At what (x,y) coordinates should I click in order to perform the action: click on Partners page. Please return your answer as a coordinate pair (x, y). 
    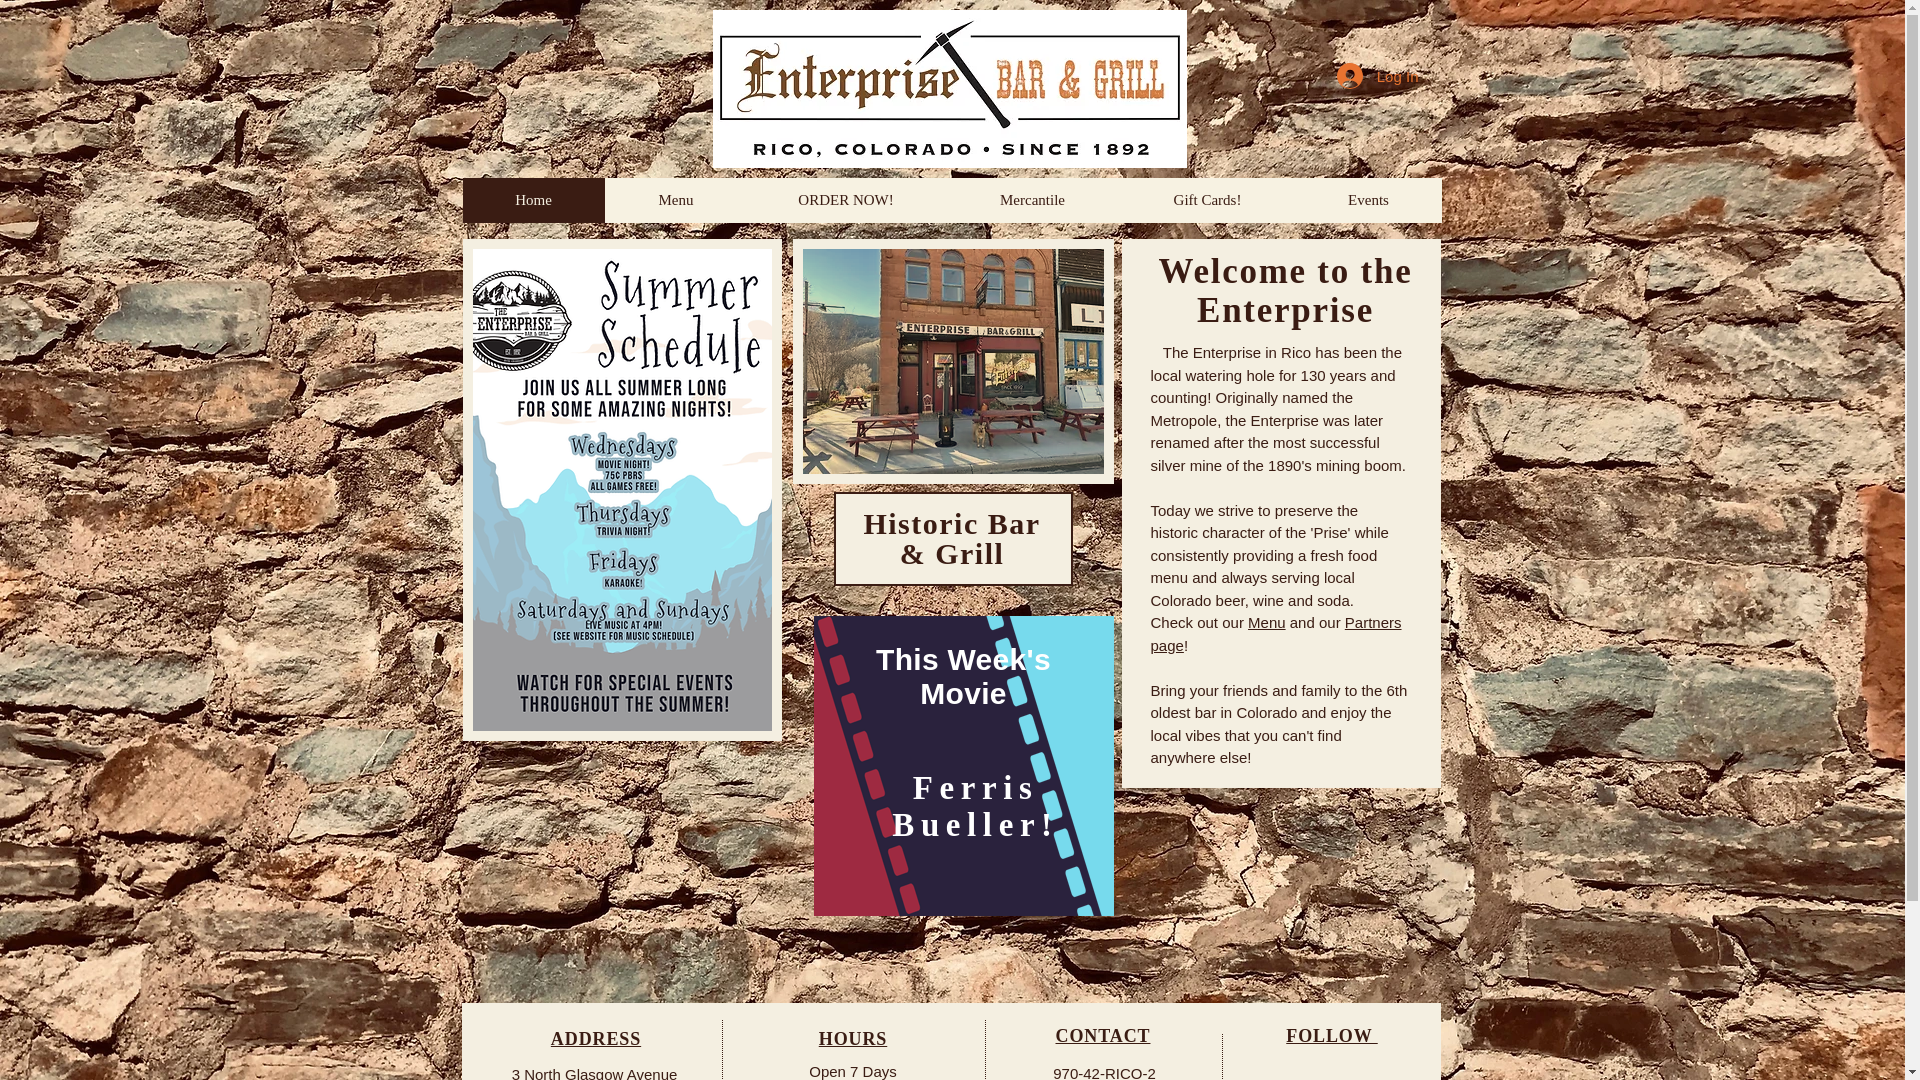
    Looking at the image, I should click on (1276, 634).